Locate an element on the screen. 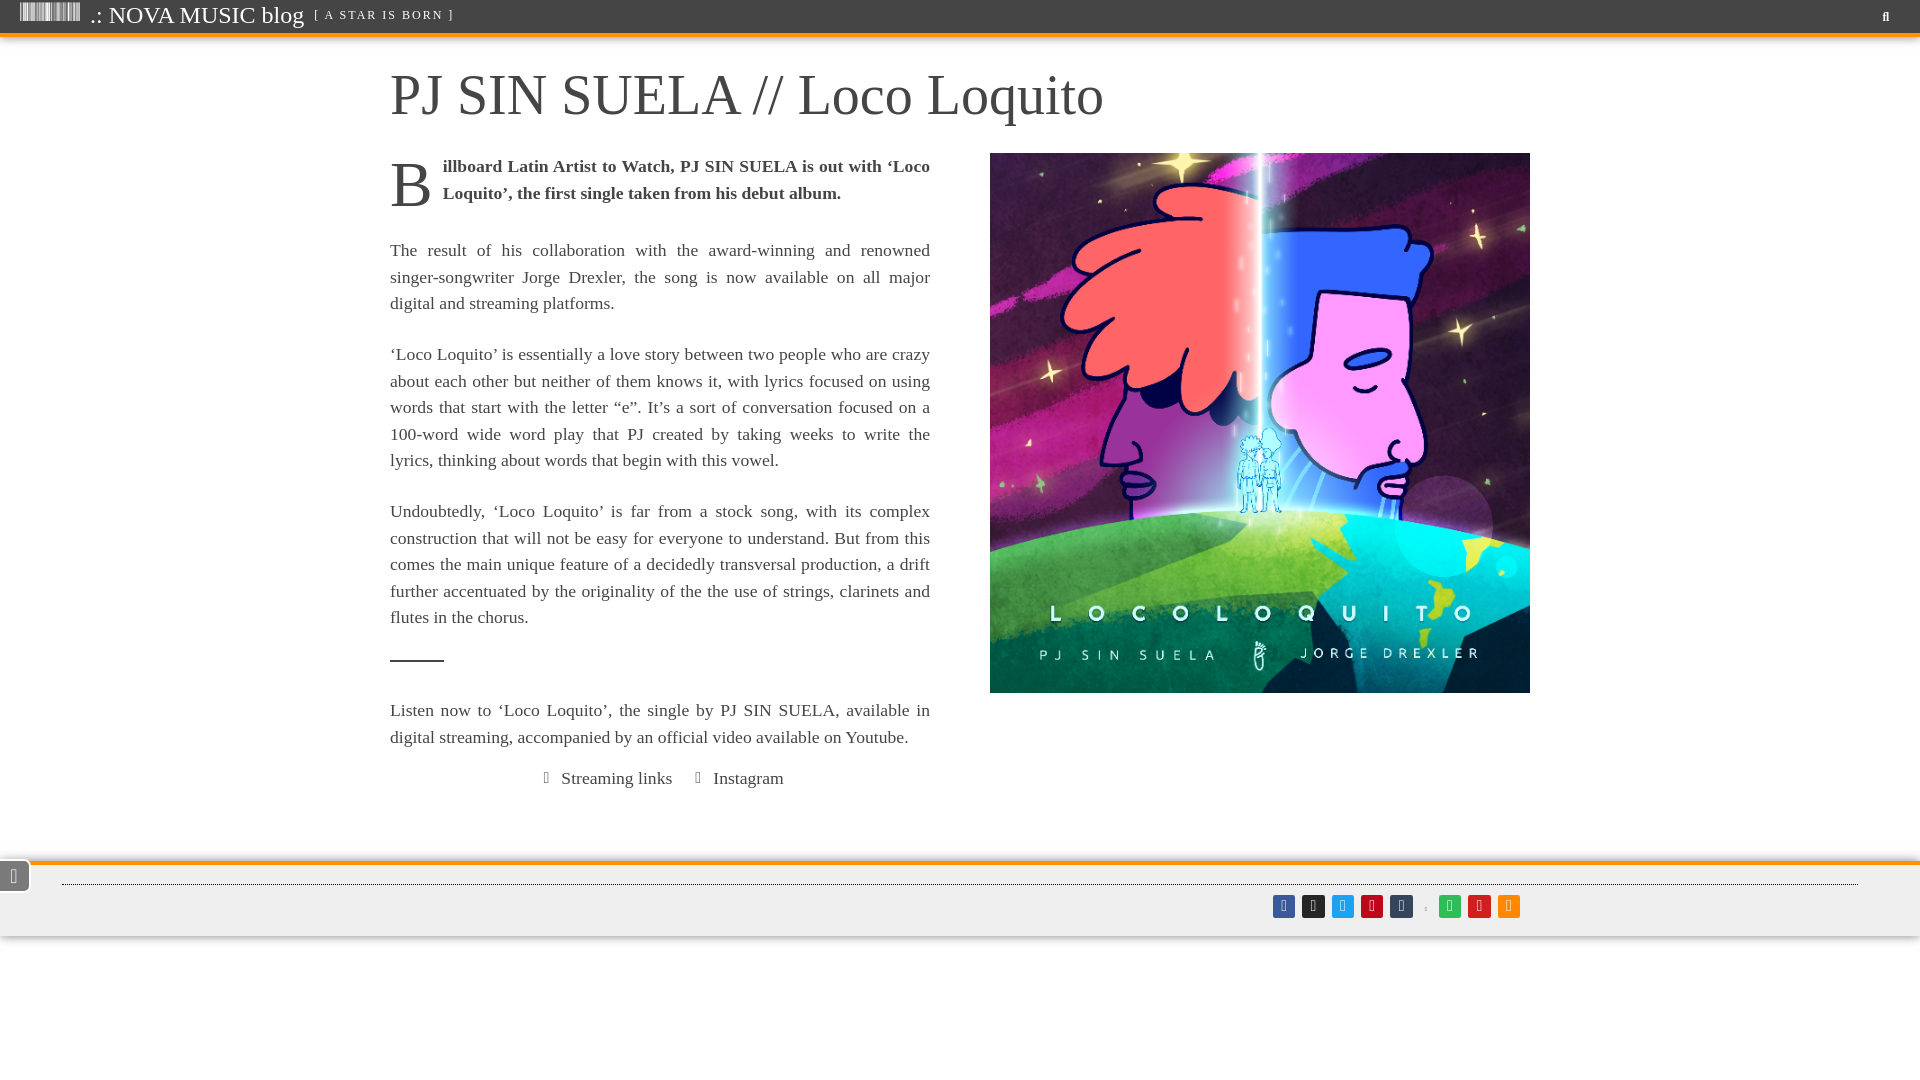  .: NOVA MUSIC blog is located at coordinates (196, 15).